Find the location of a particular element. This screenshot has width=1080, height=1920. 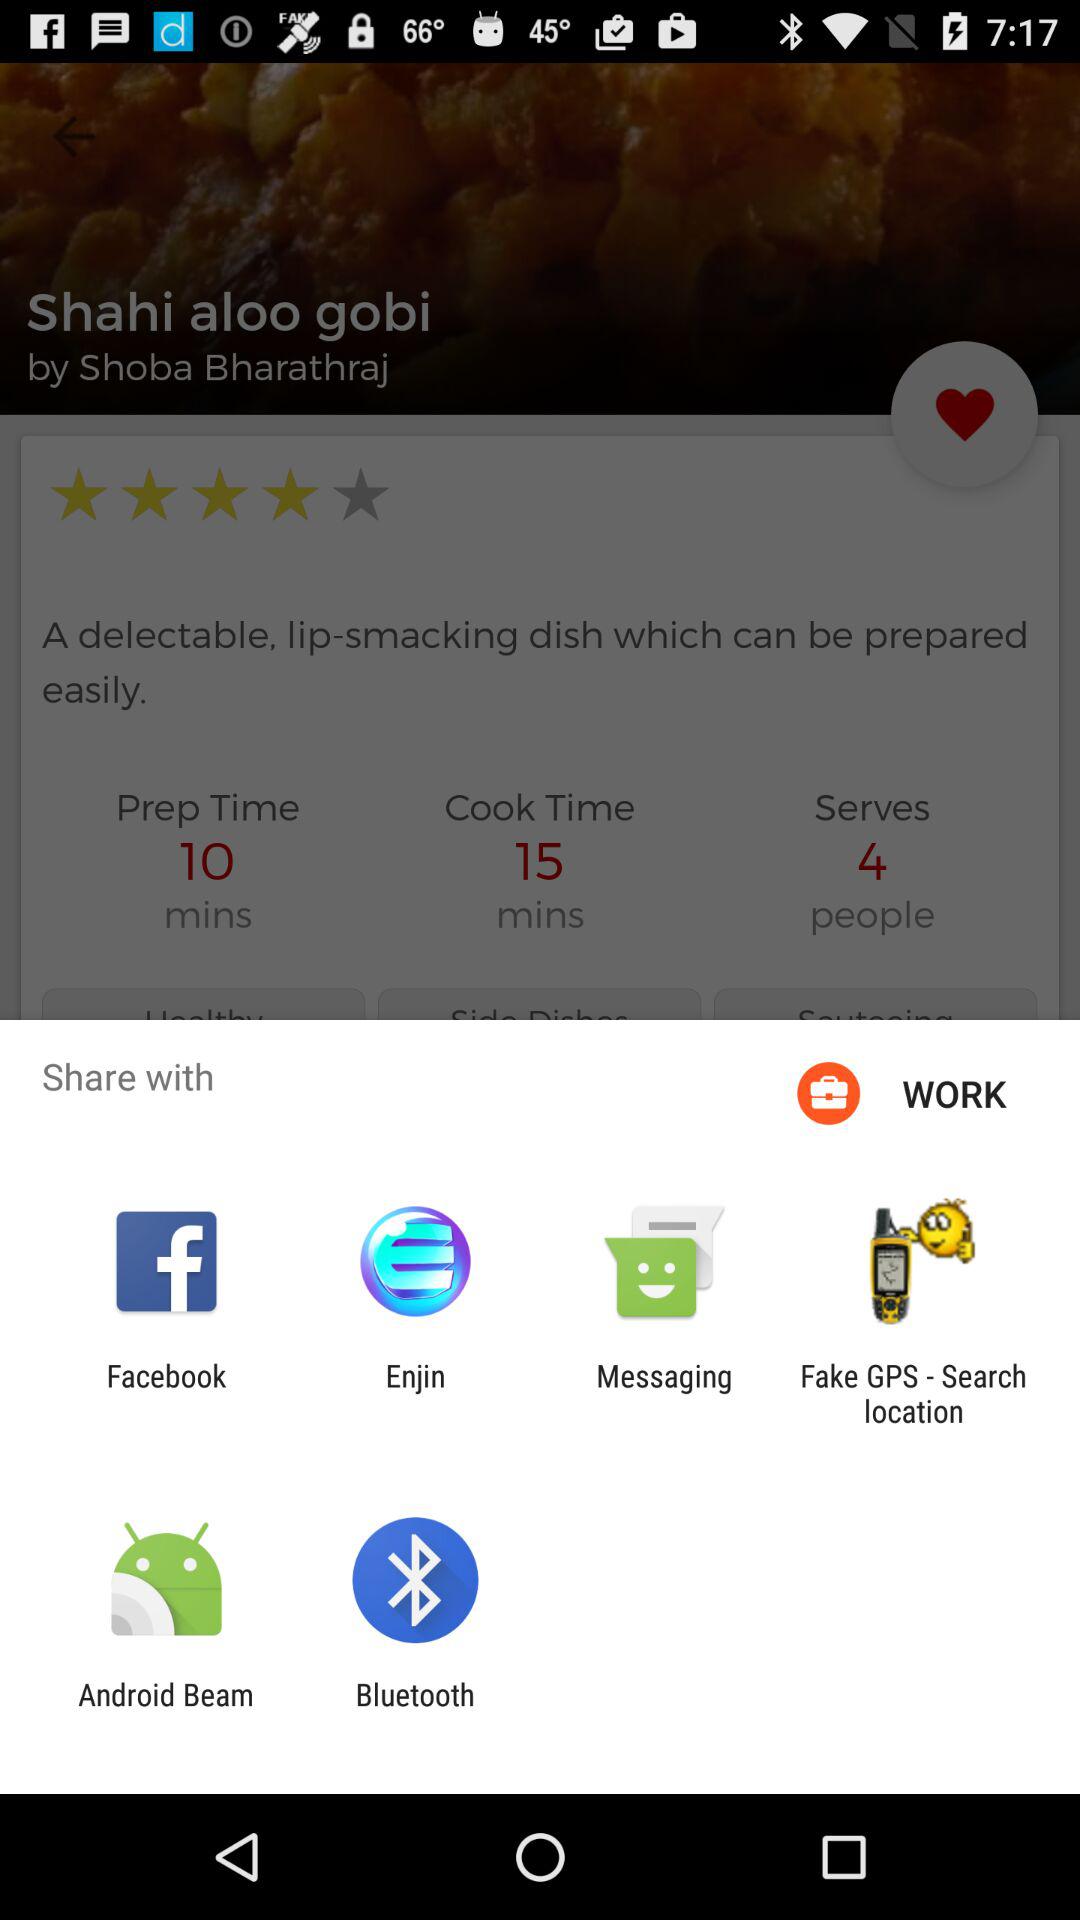

jump until messaging item is located at coordinates (664, 1393).